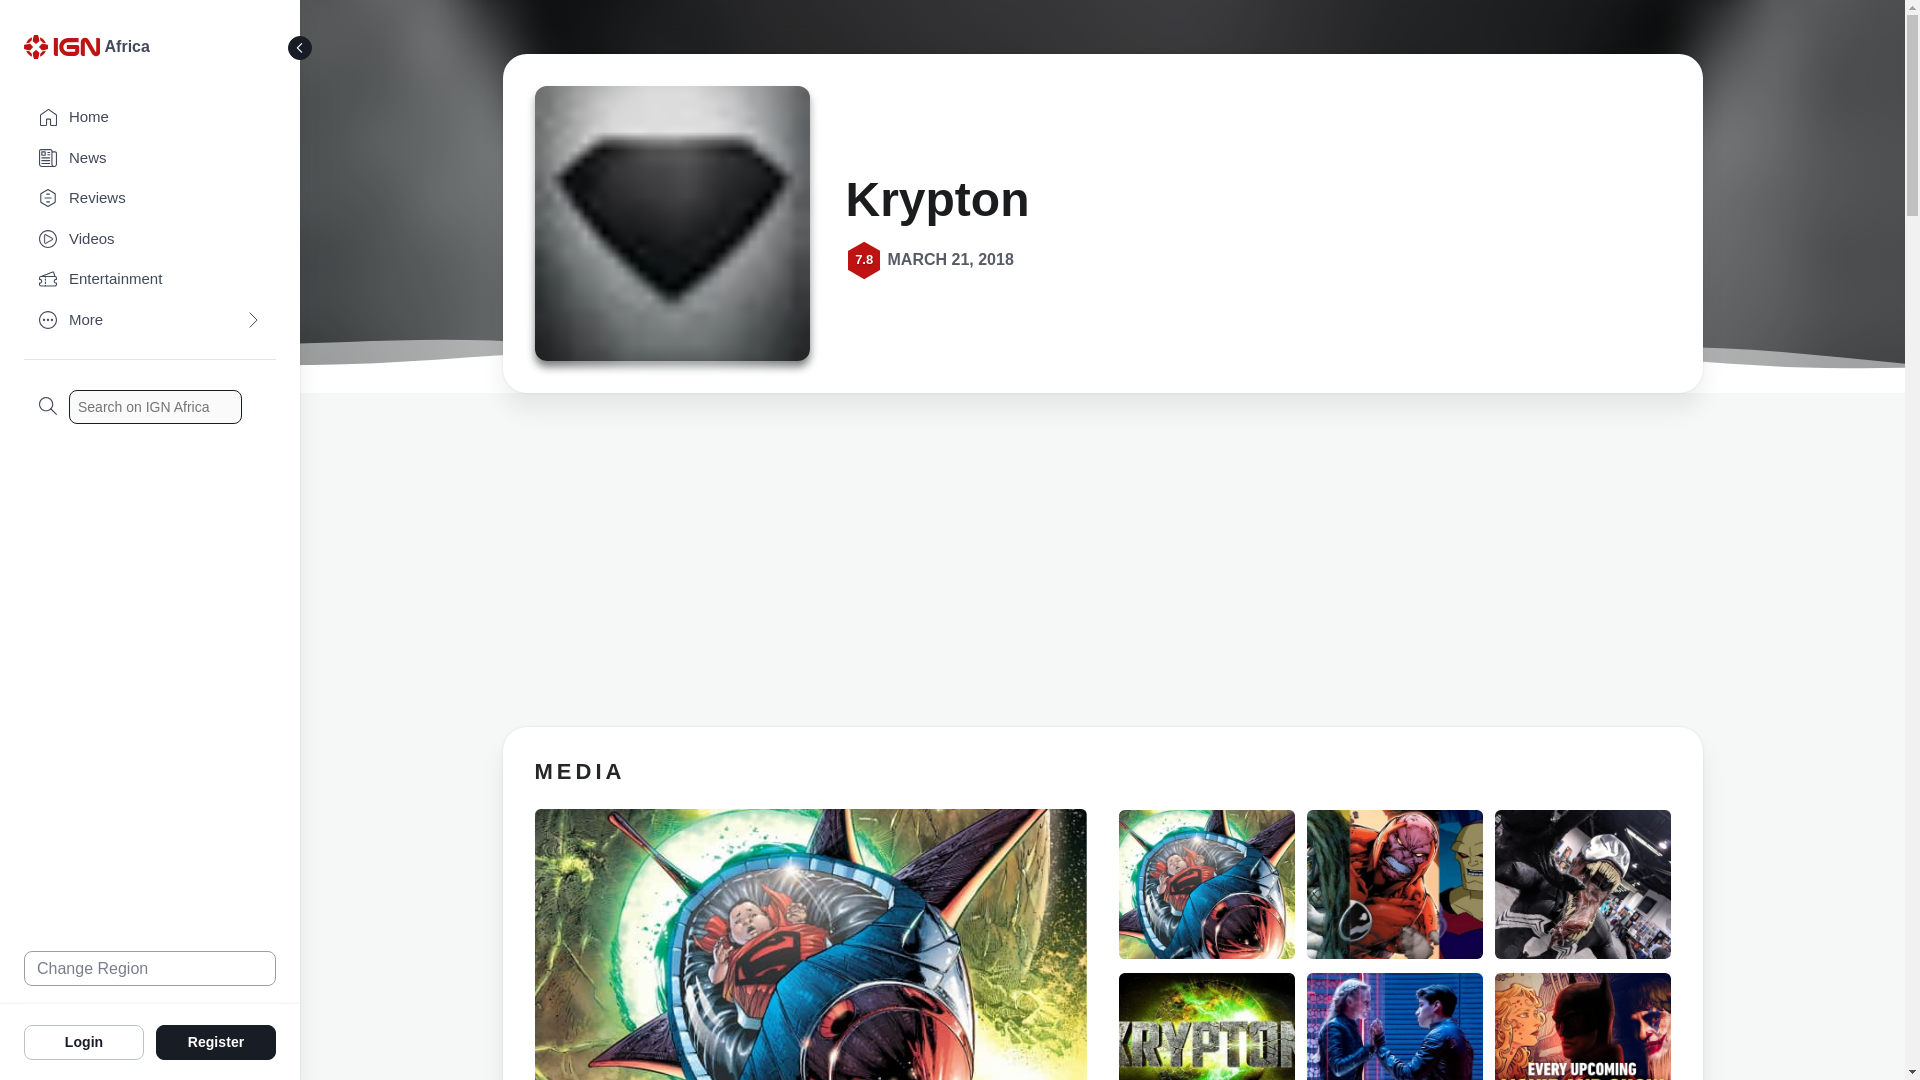 This screenshot has height=1080, width=1920. What do you see at coordinates (670, 229) in the screenshot?
I see `Krypton` at bounding box center [670, 229].